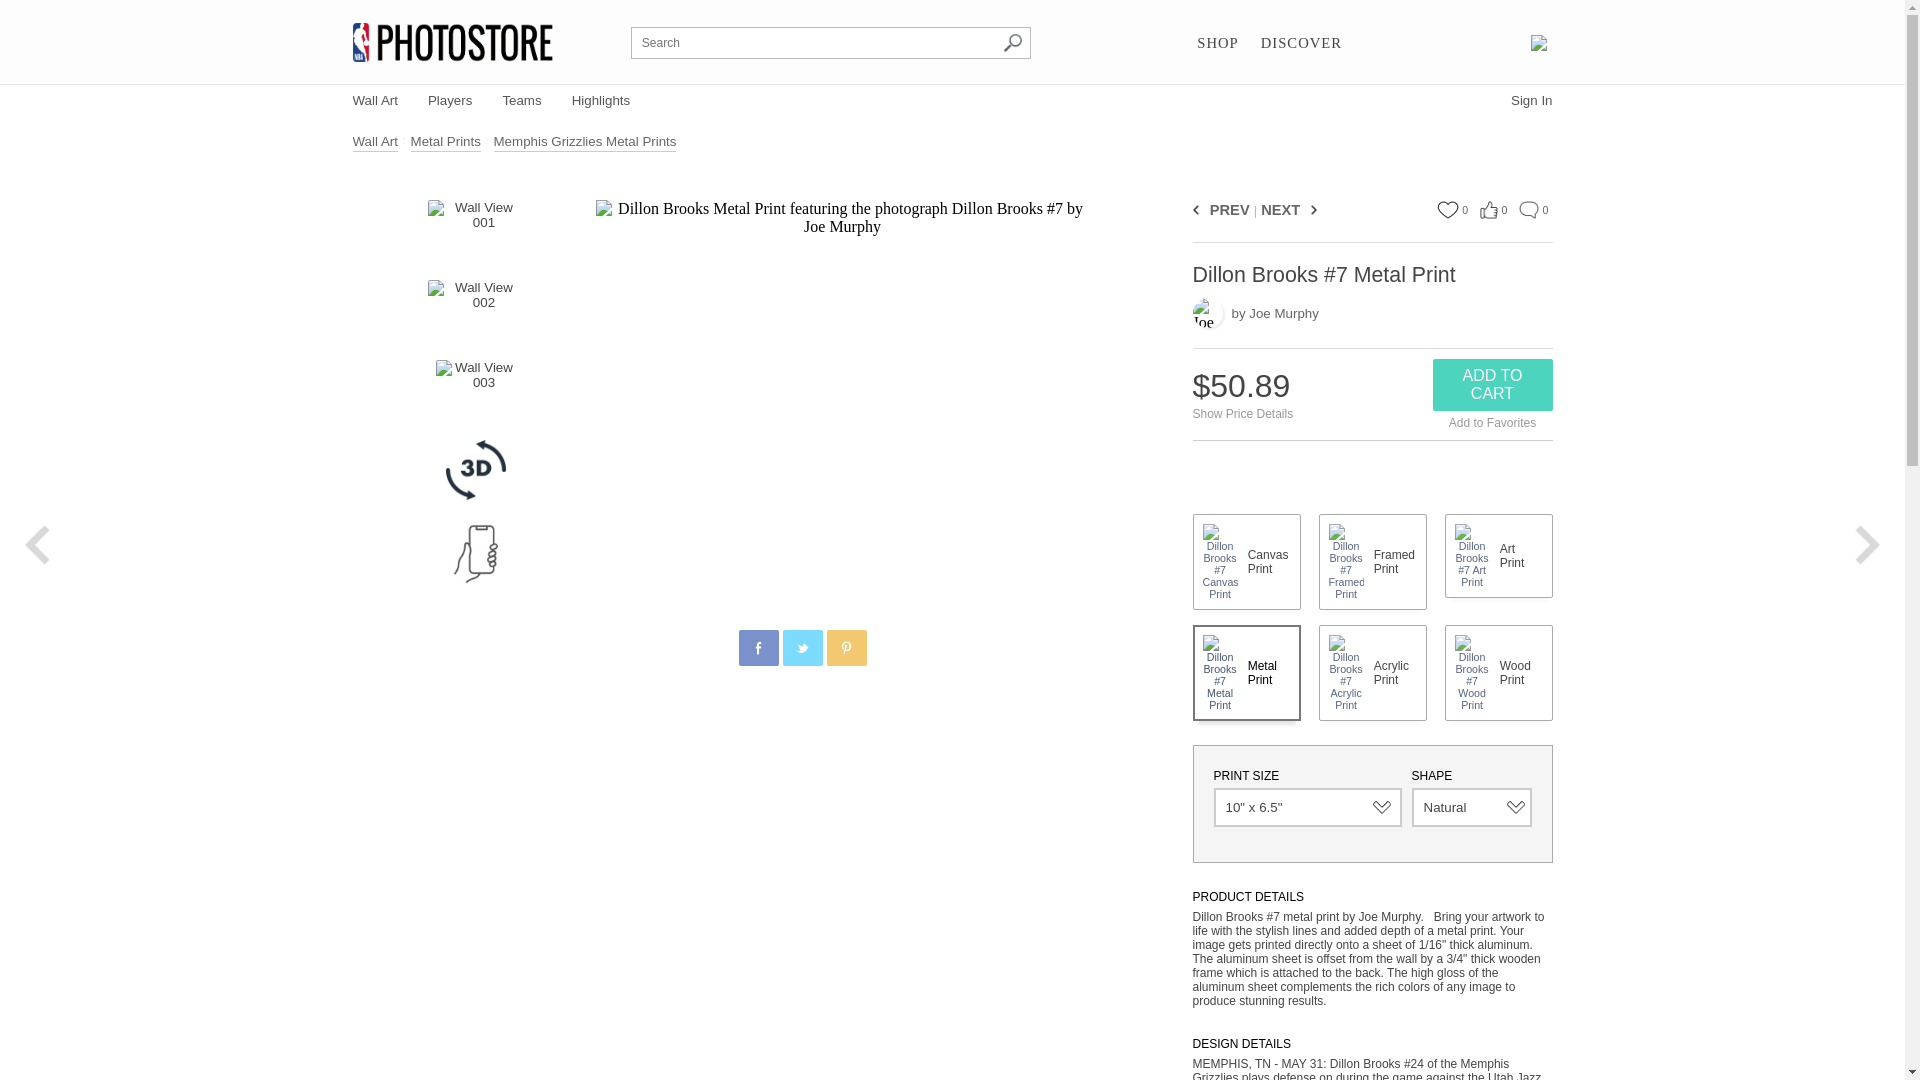  What do you see at coordinates (845, 648) in the screenshot?
I see `Share Product on Pinterest` at bounding box center [845, 648].